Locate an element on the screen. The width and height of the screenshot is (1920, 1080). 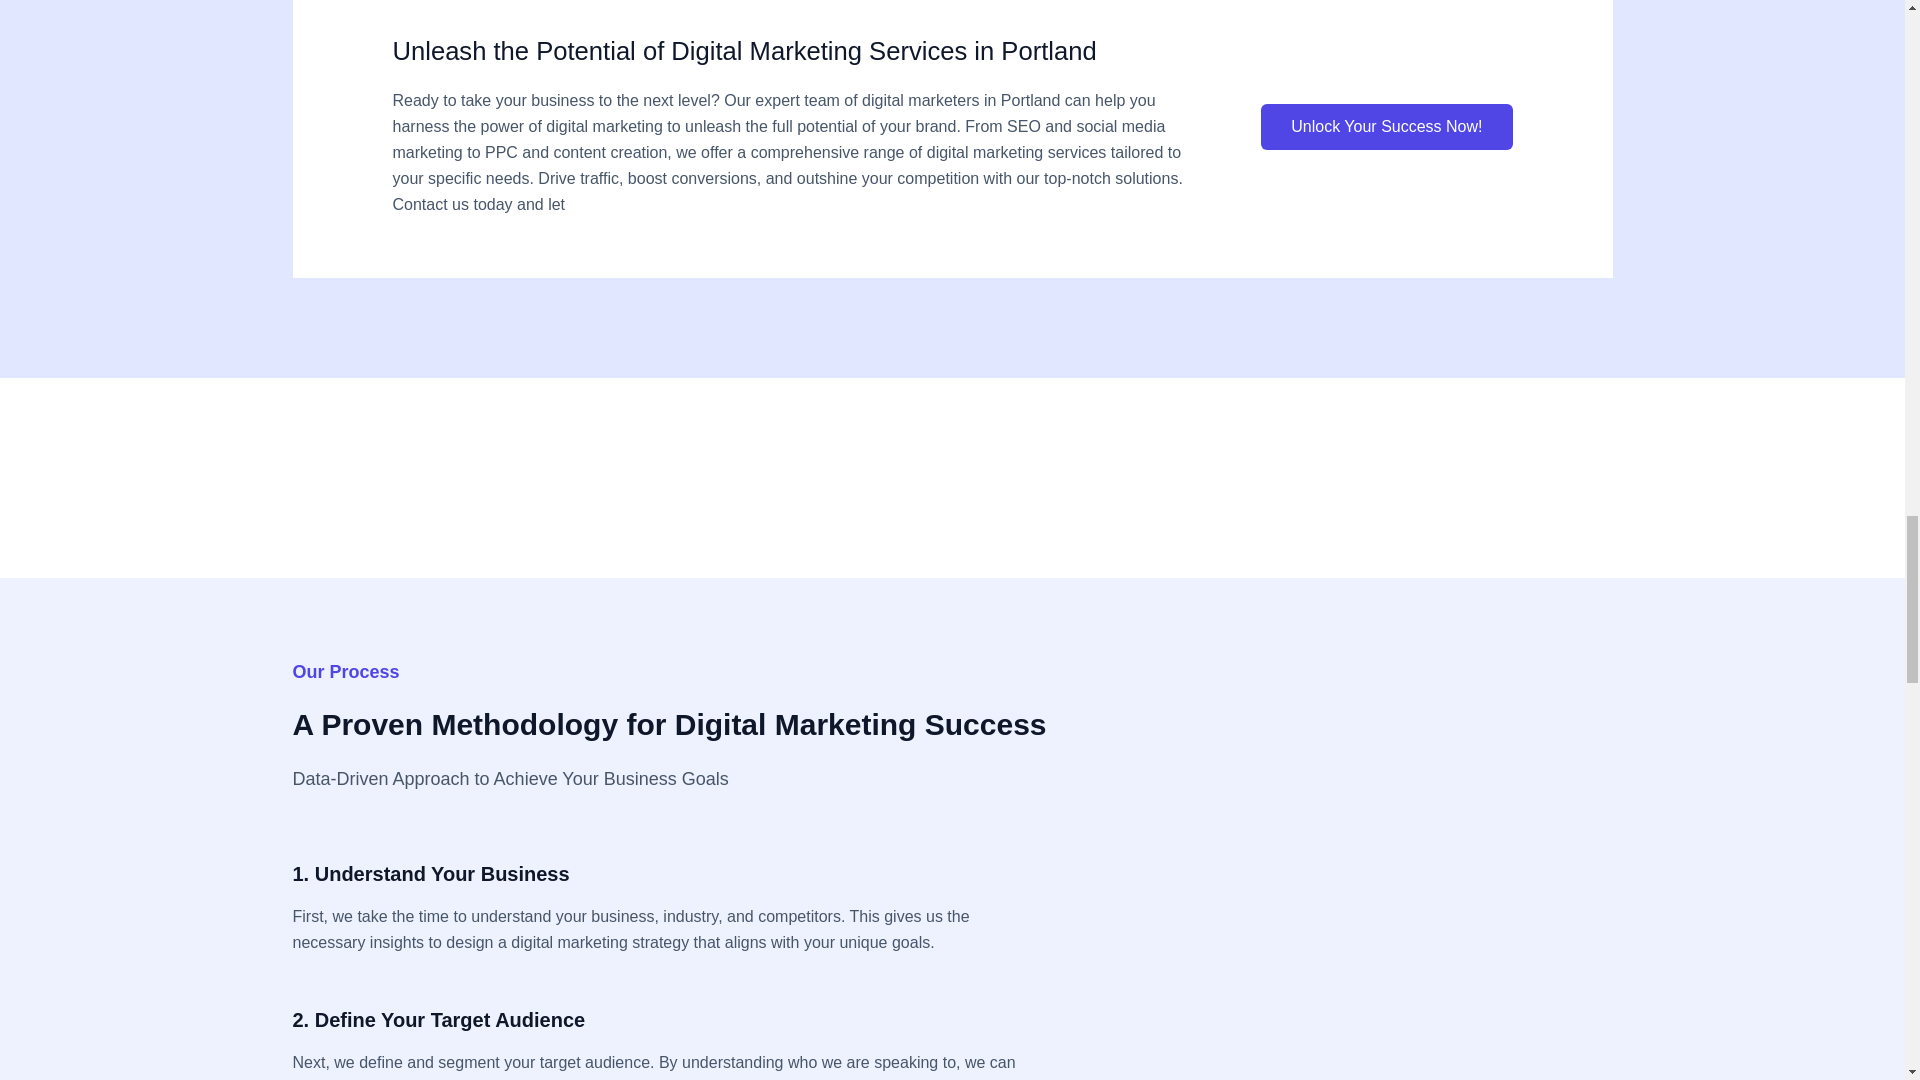
Unlock Your Success Now! is located at coordinates (1386, 126).